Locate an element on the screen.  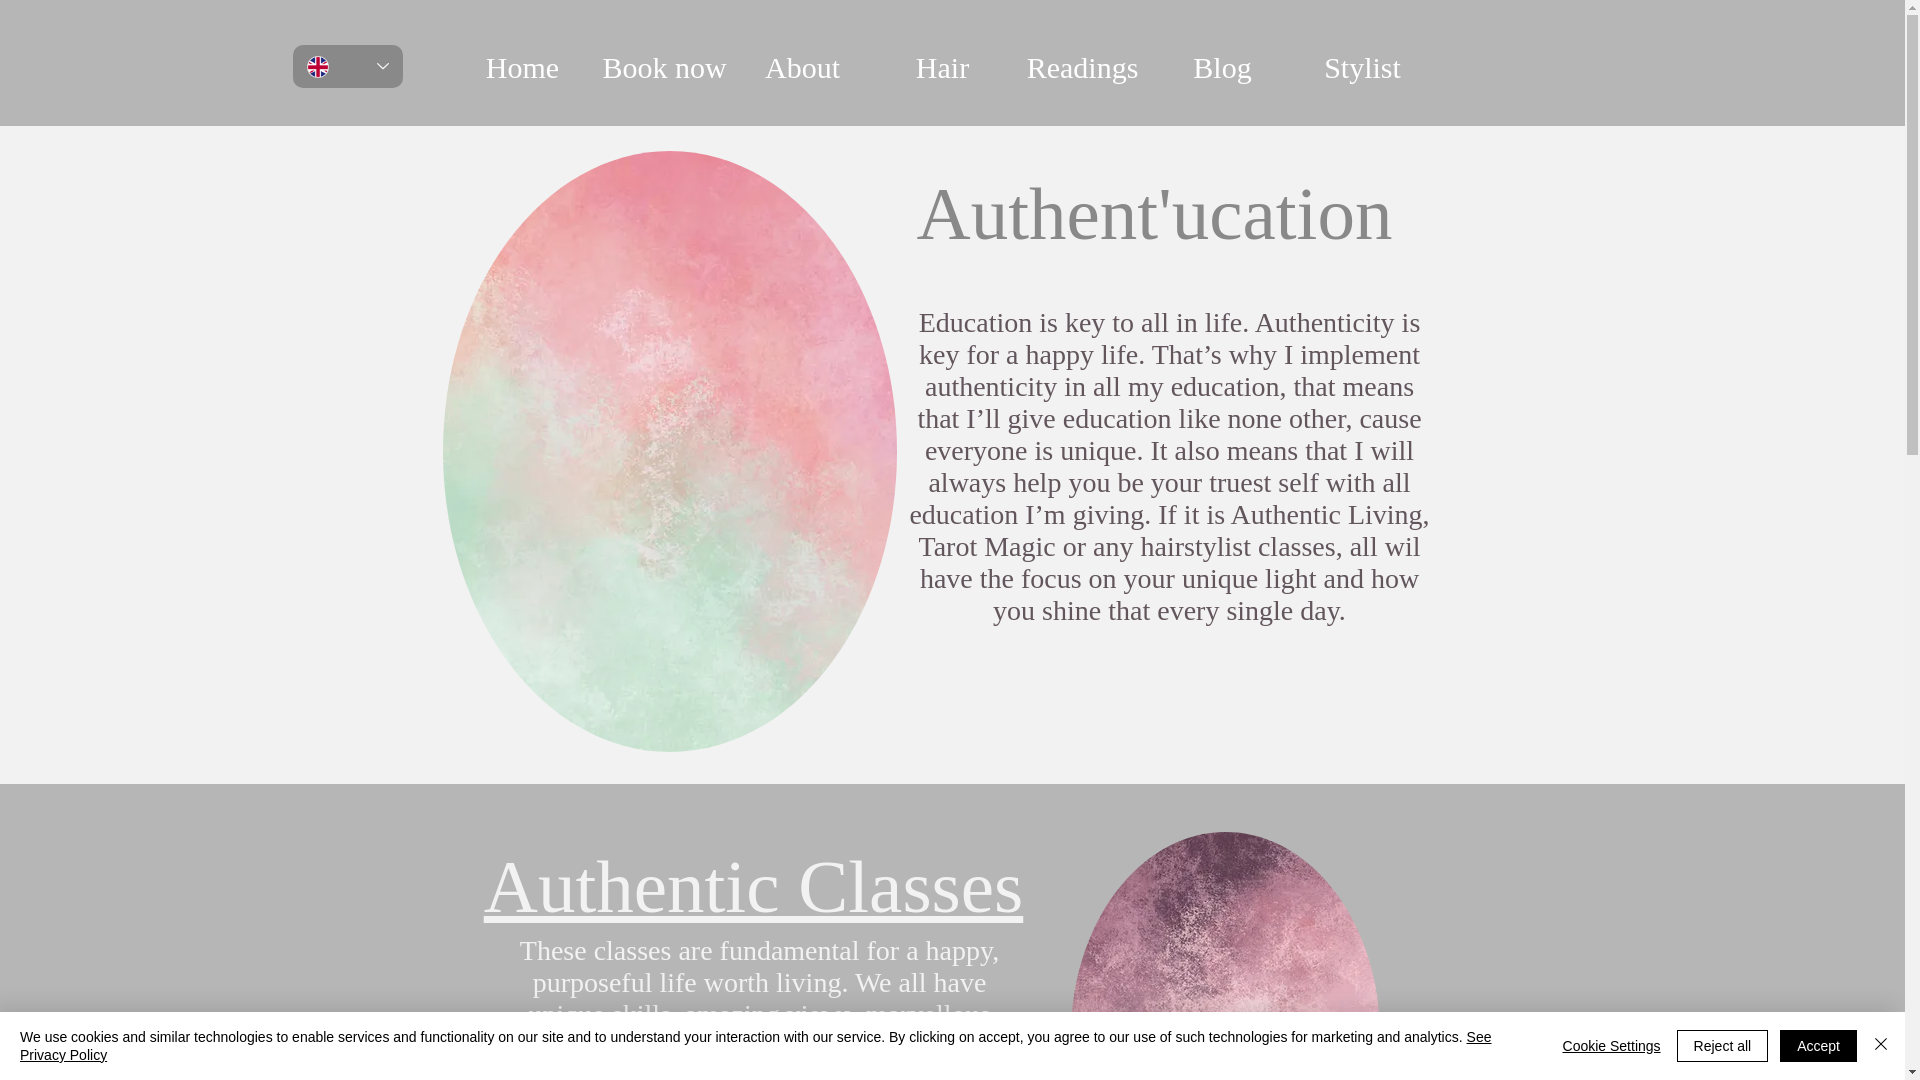
Reject all is located at coordinates (1722, 1046).